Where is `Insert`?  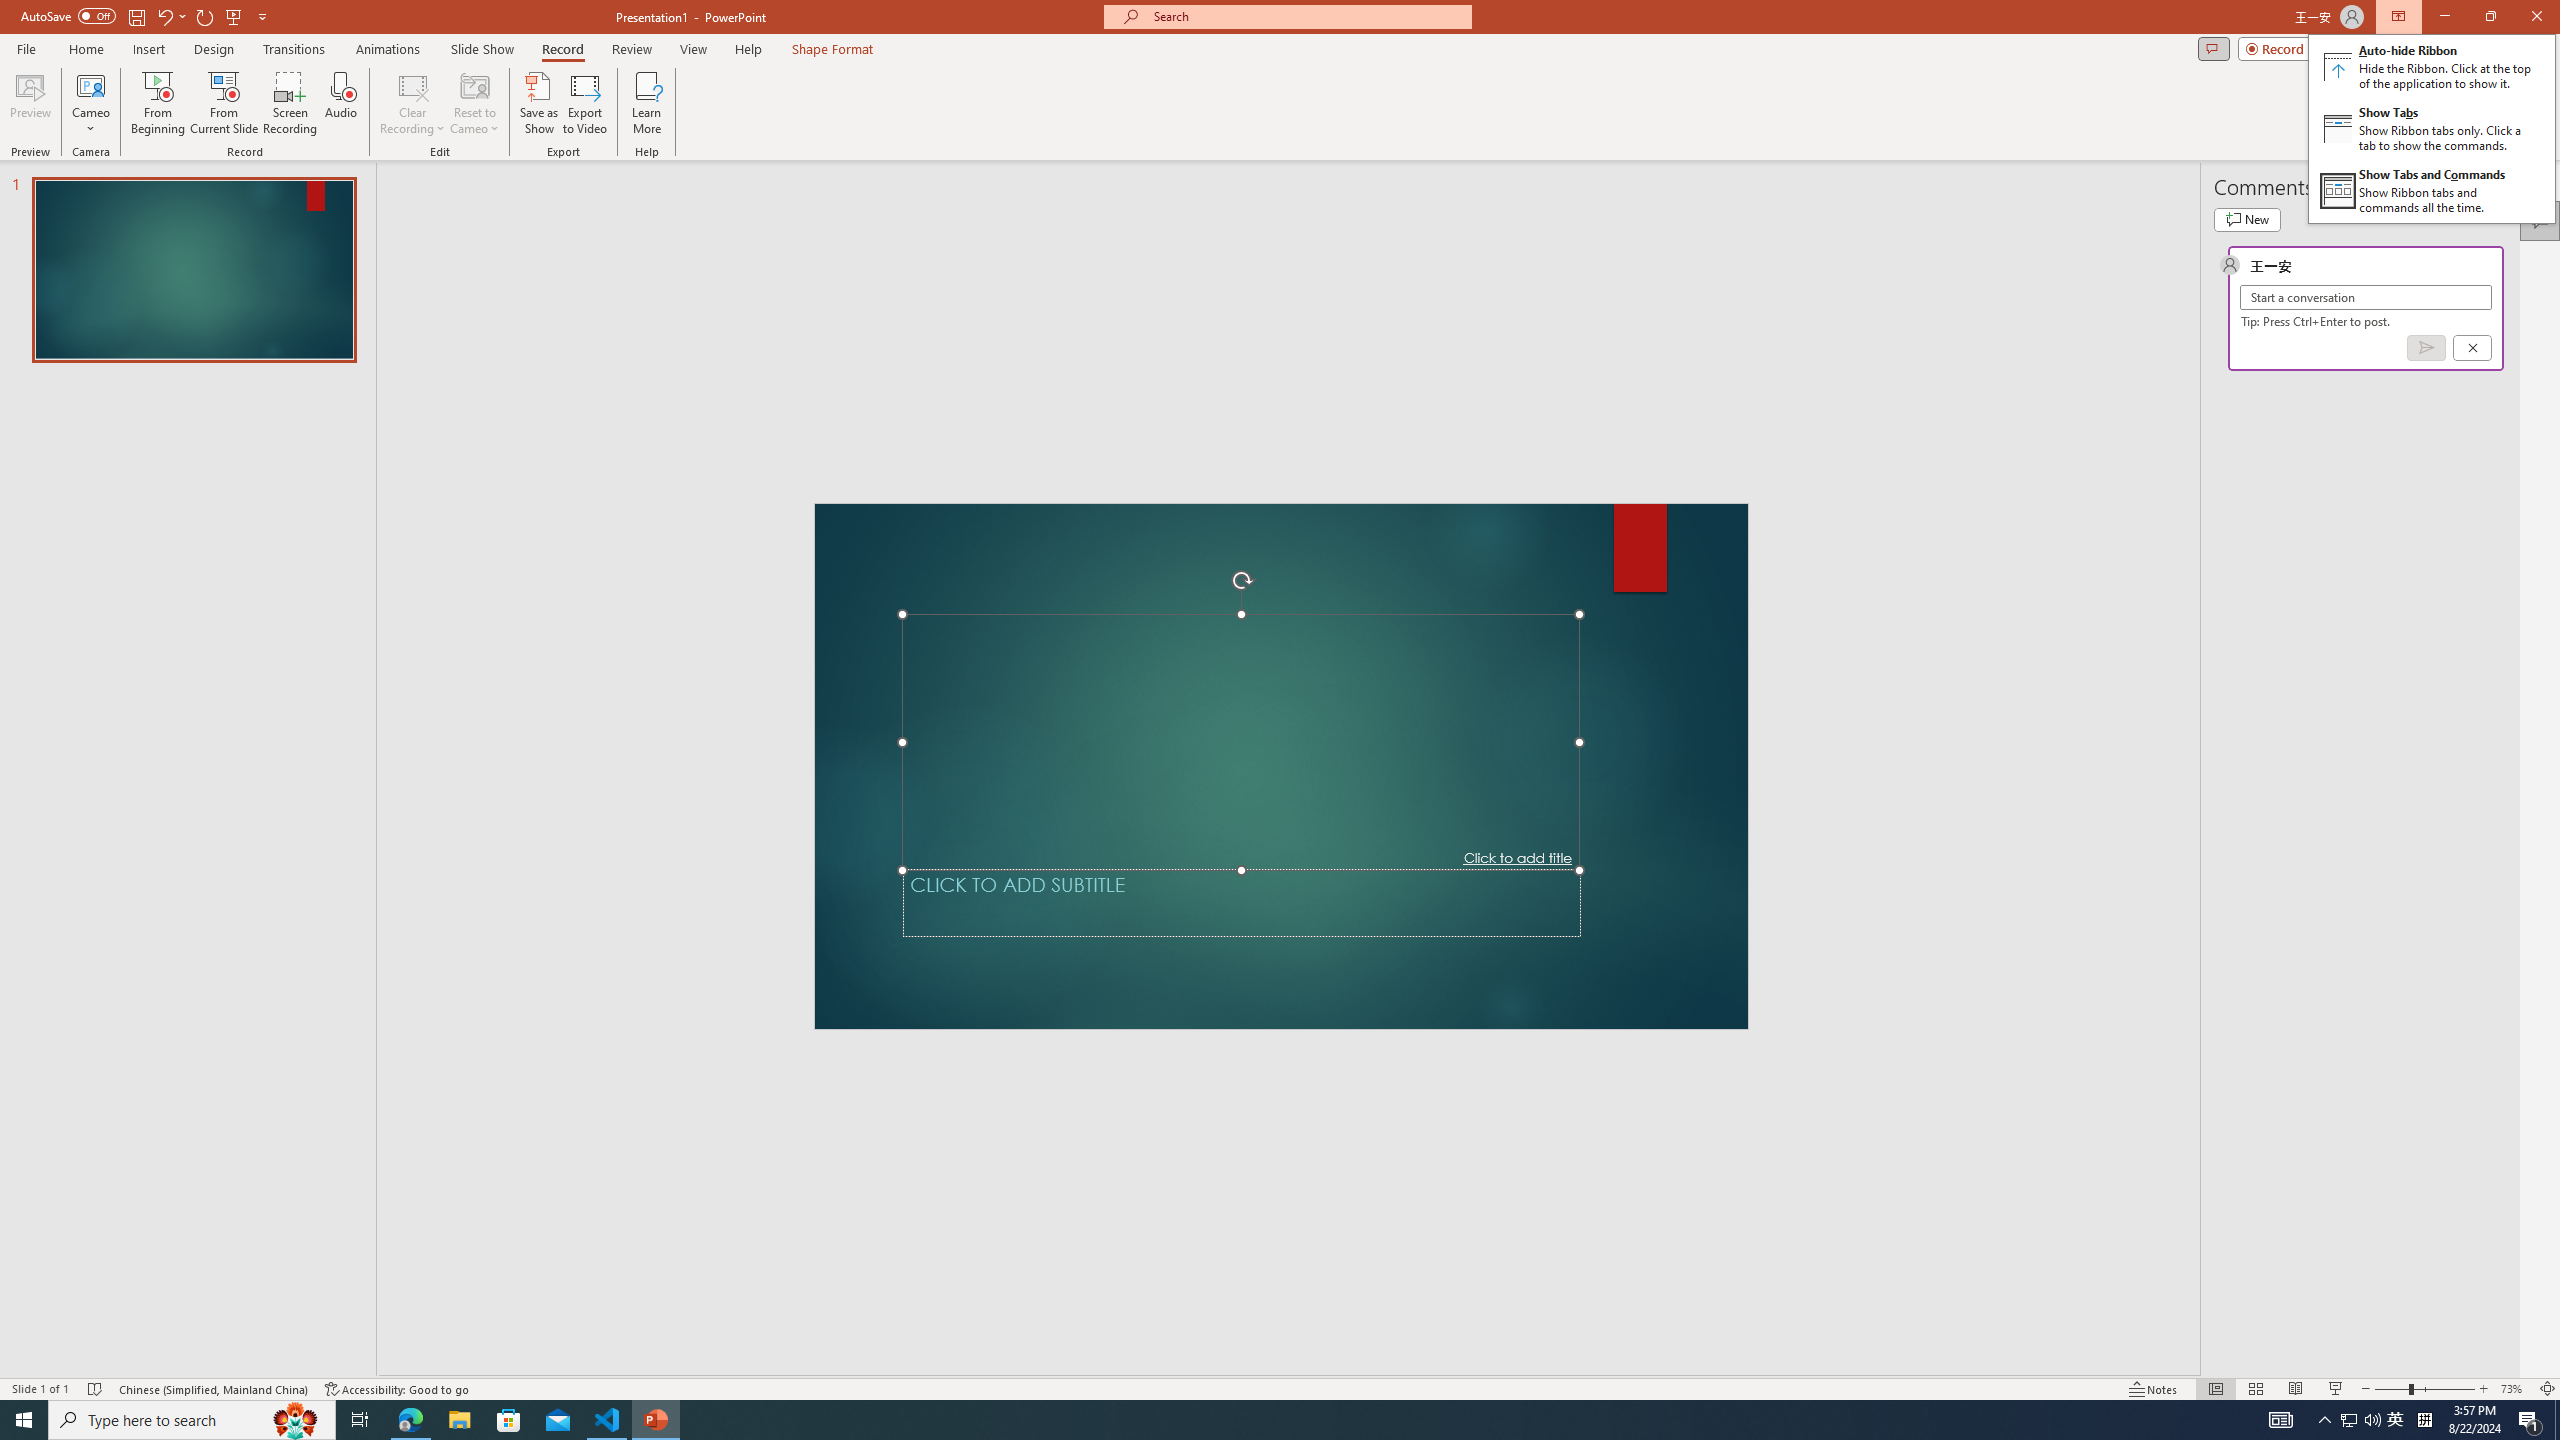 Insert is located at coordinates (148, 49).